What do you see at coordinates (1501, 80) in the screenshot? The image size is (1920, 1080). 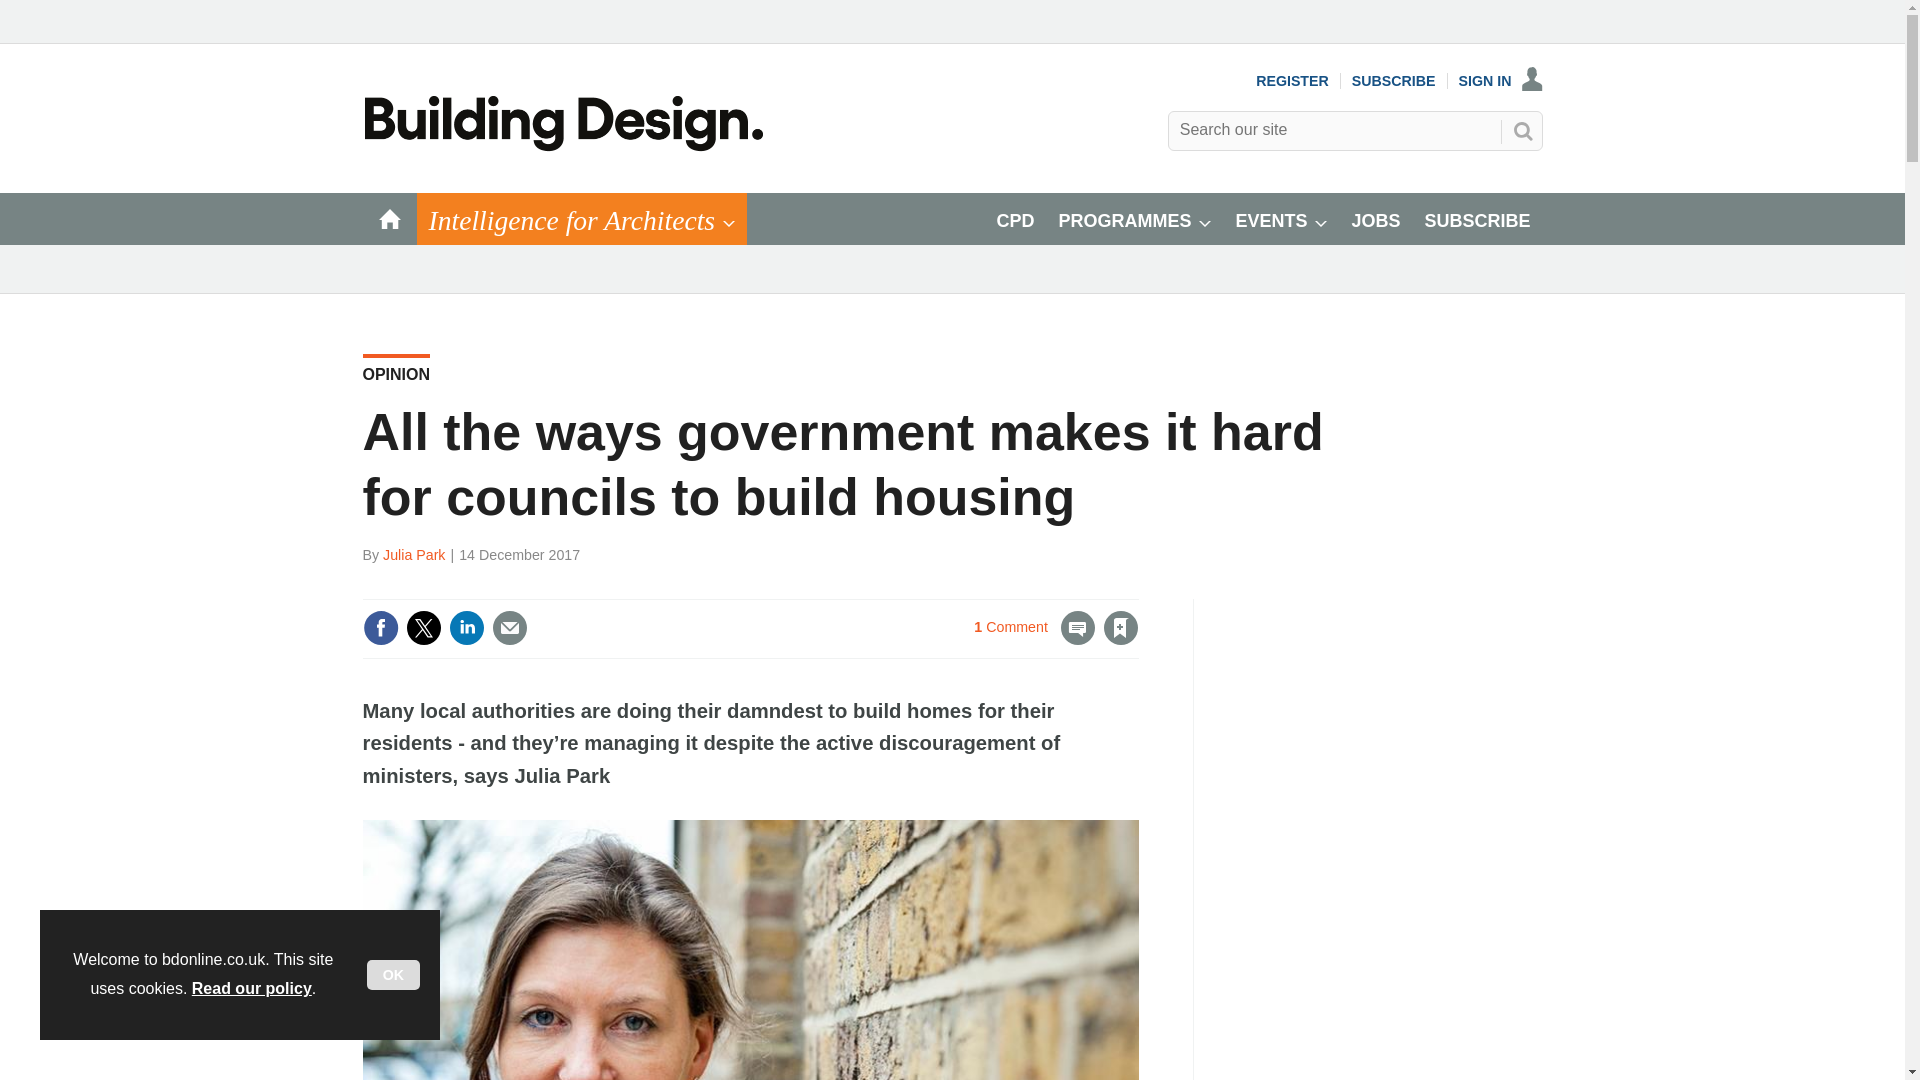 I see `SIGN IN` at bounding box center [1501, 80].